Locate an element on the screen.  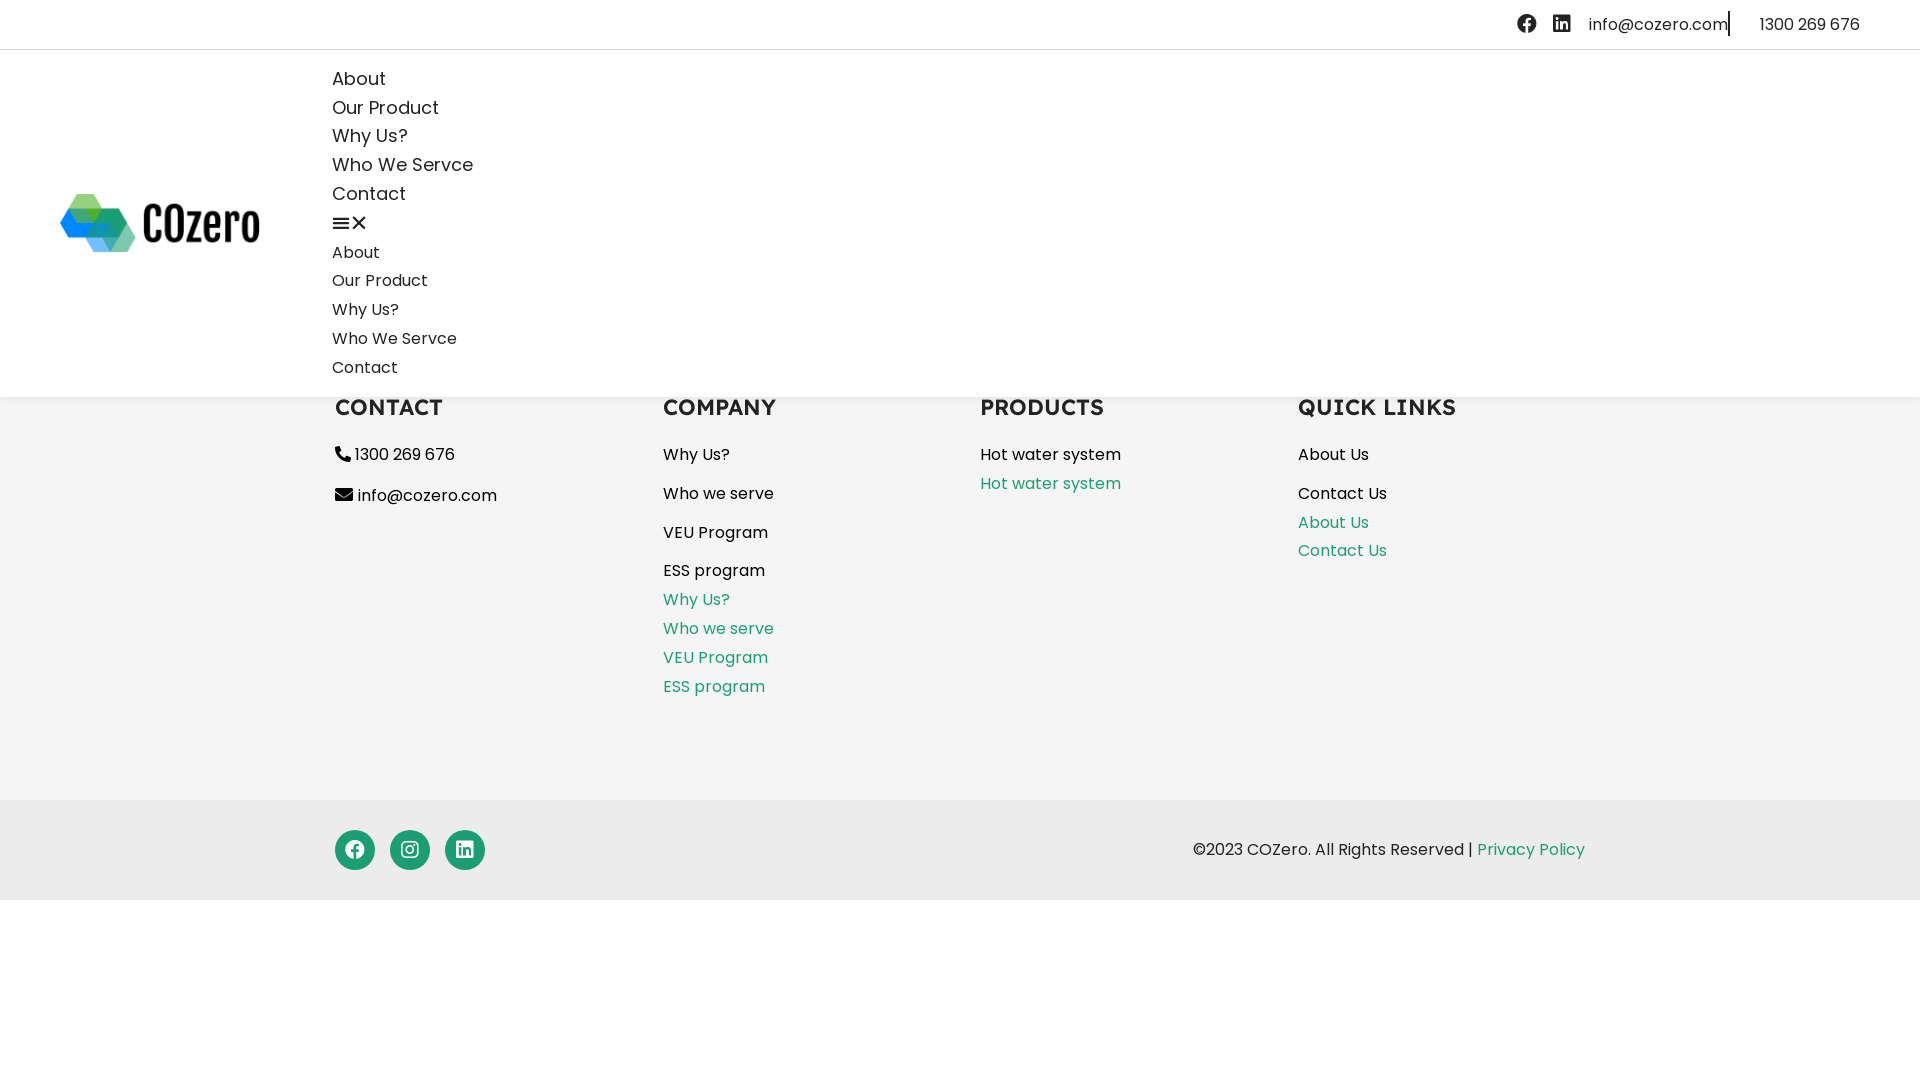
Why Us? is located at coordinates (696, 600).